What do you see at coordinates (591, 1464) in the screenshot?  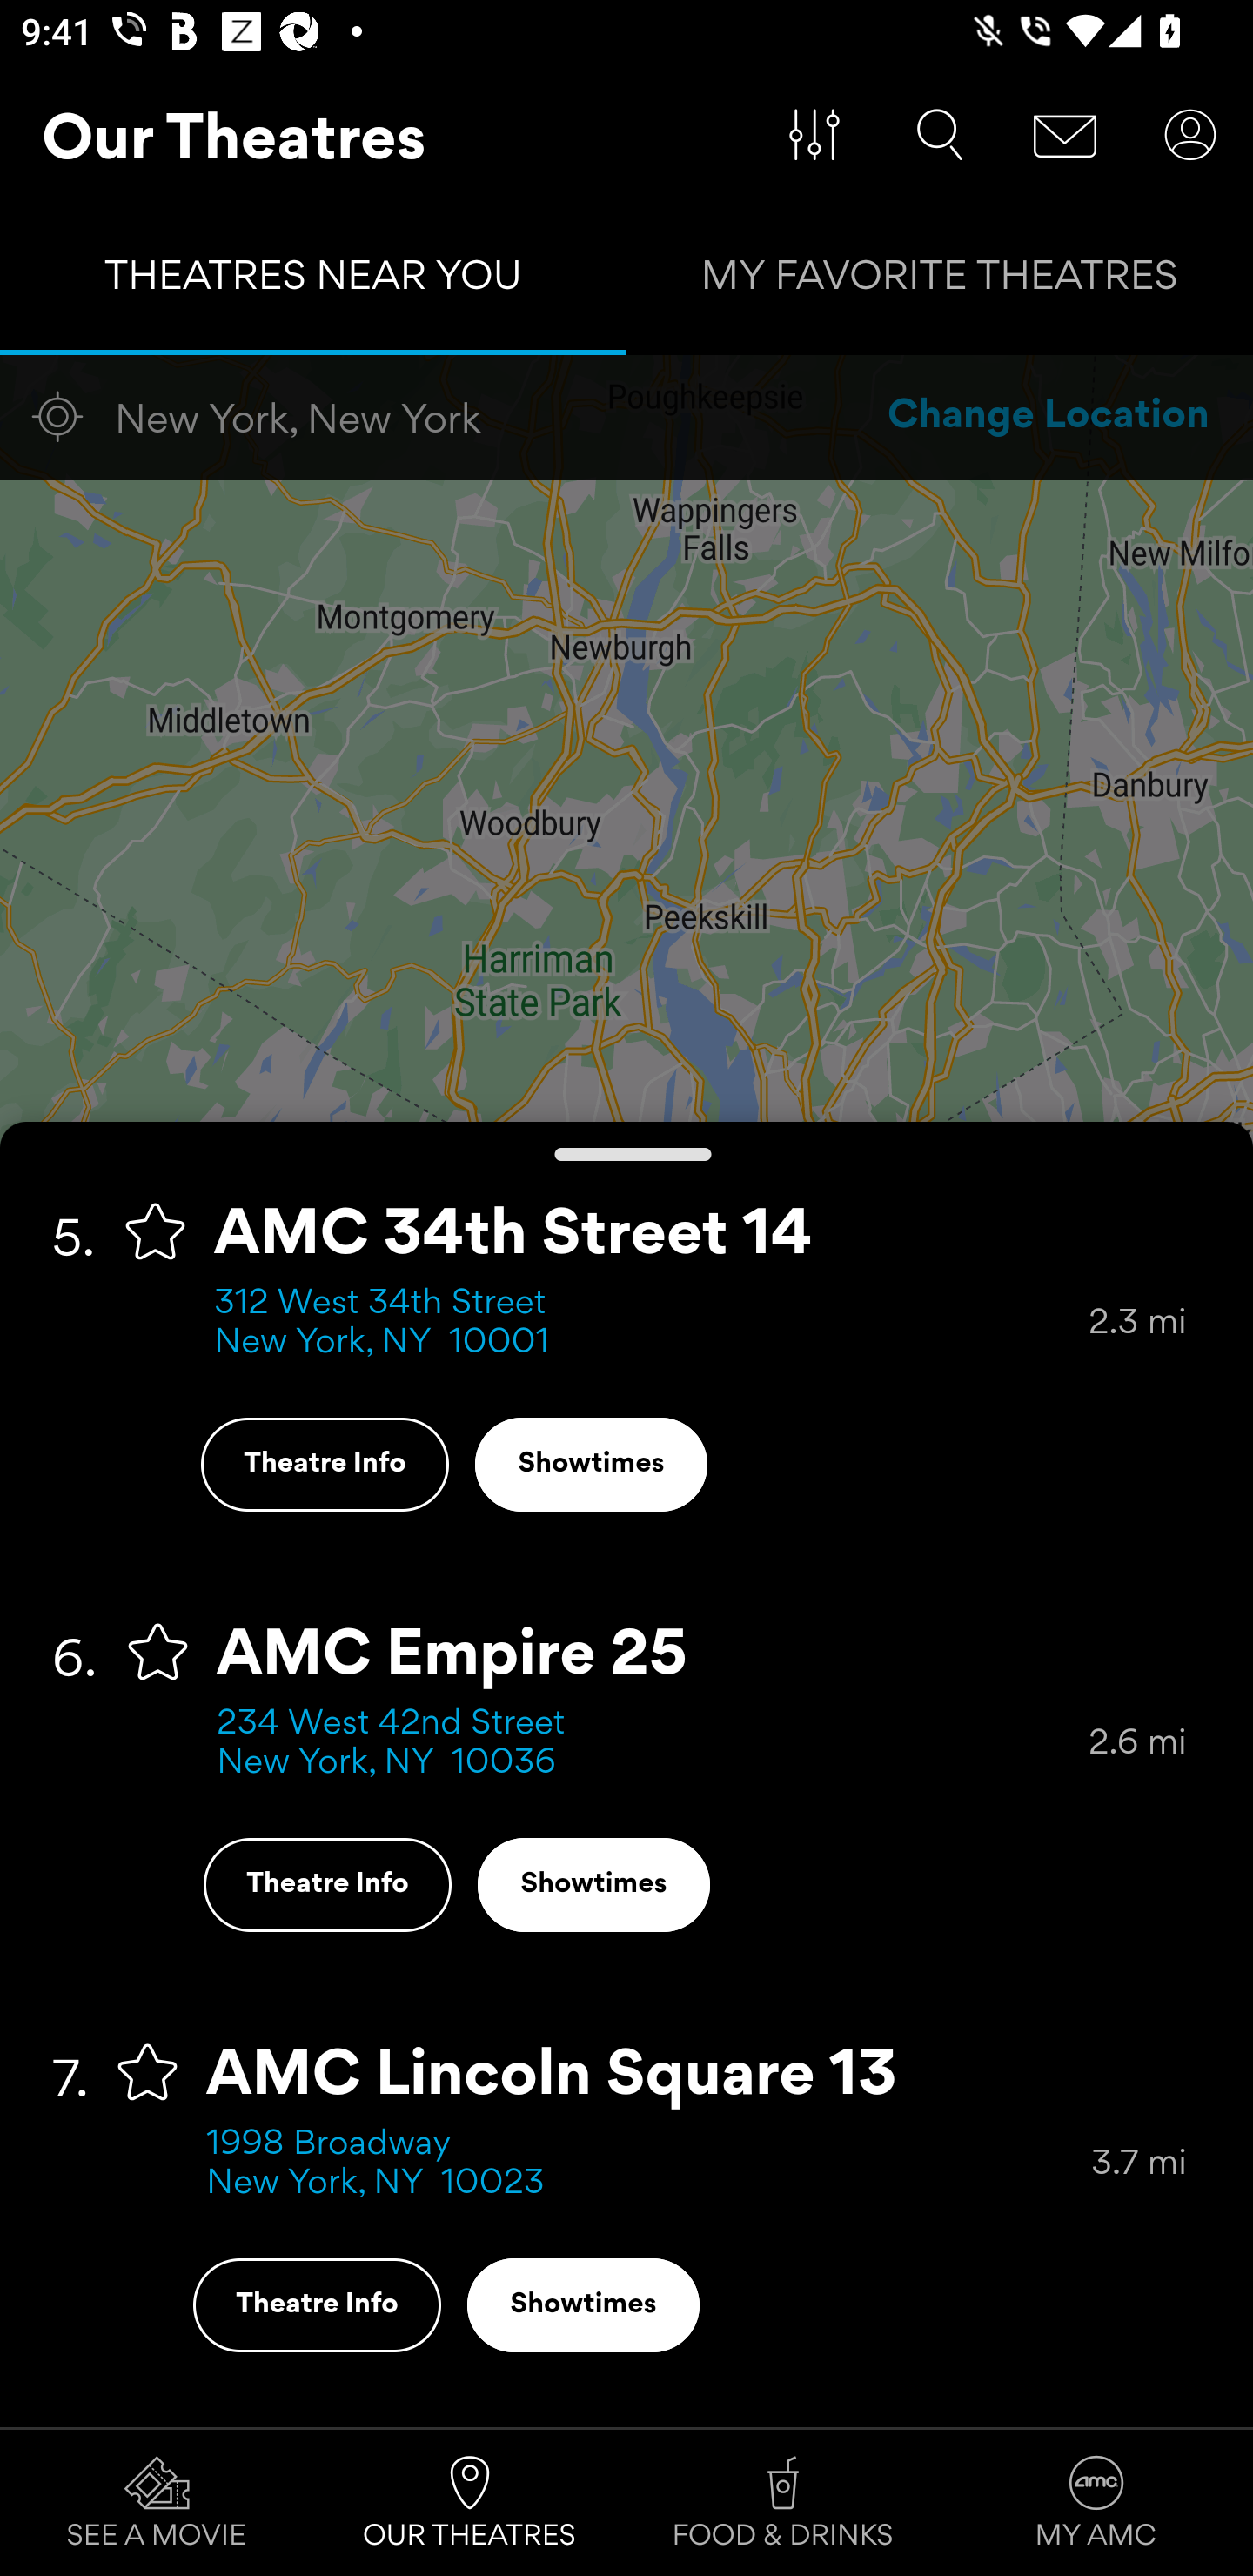 I see `Showtimes` at bounding box center [591, 1464].